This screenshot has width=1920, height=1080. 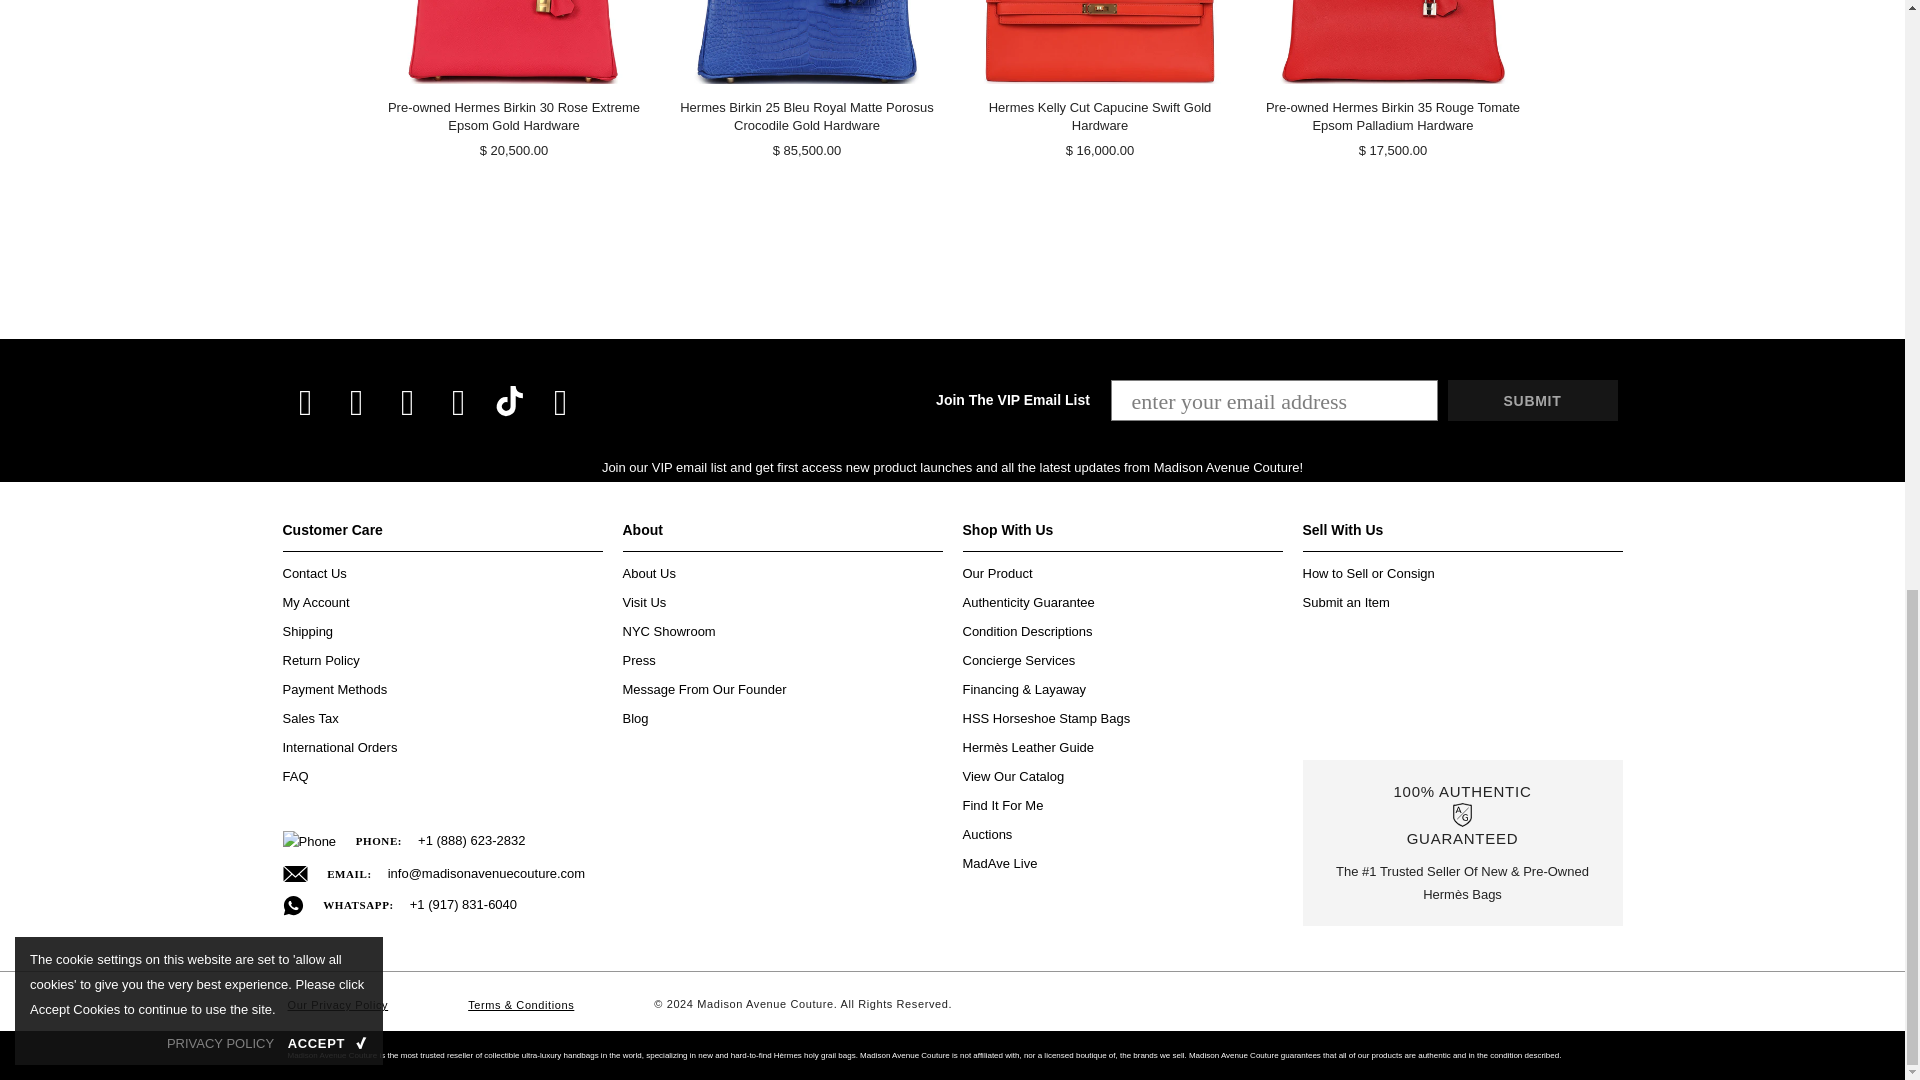 What do you see at coordinates (316, 602) in the screenshot?
I see `My Account` at bounding box center [316, 602].